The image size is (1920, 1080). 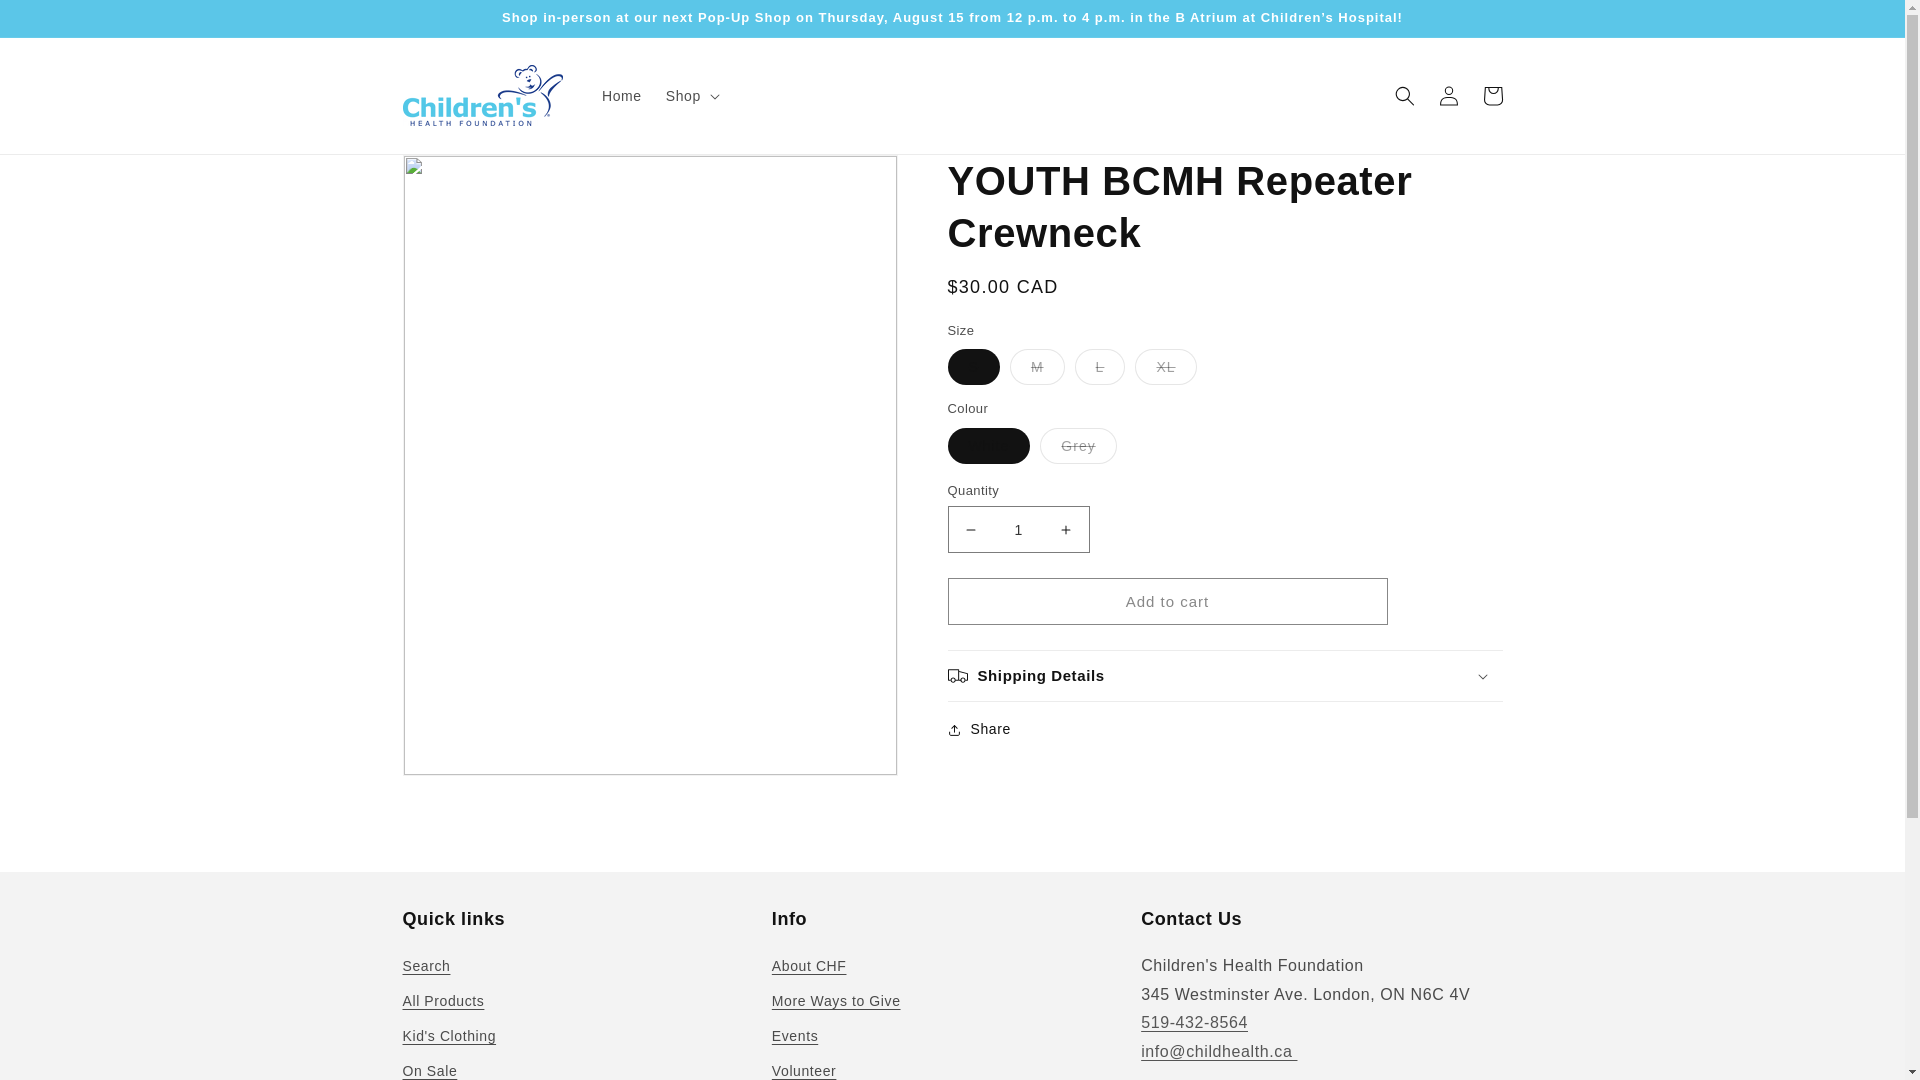 What do you see at coordinates (462, 177) in the screenshot?
I see `Skip to product information` at bounding box center [462, 177].